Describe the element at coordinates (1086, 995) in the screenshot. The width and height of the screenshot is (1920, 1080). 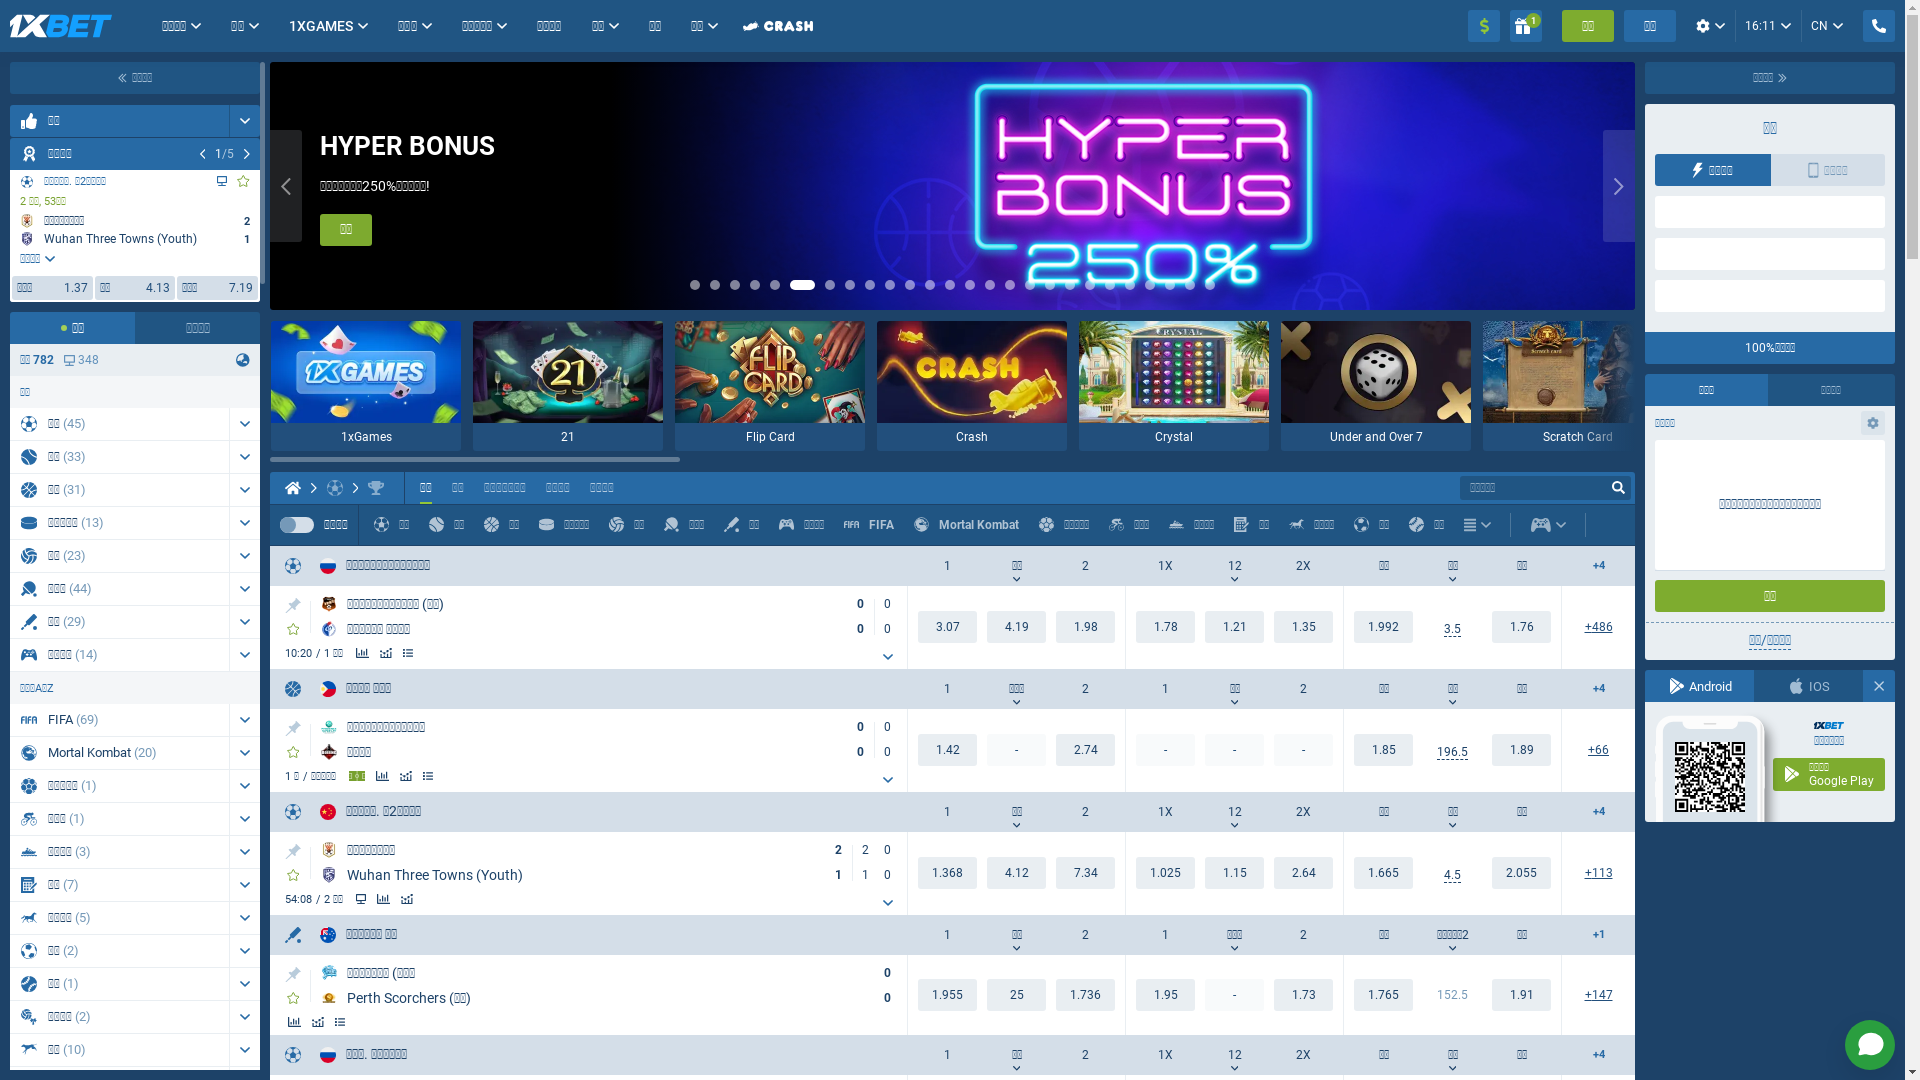
I see `1.736` at that location.